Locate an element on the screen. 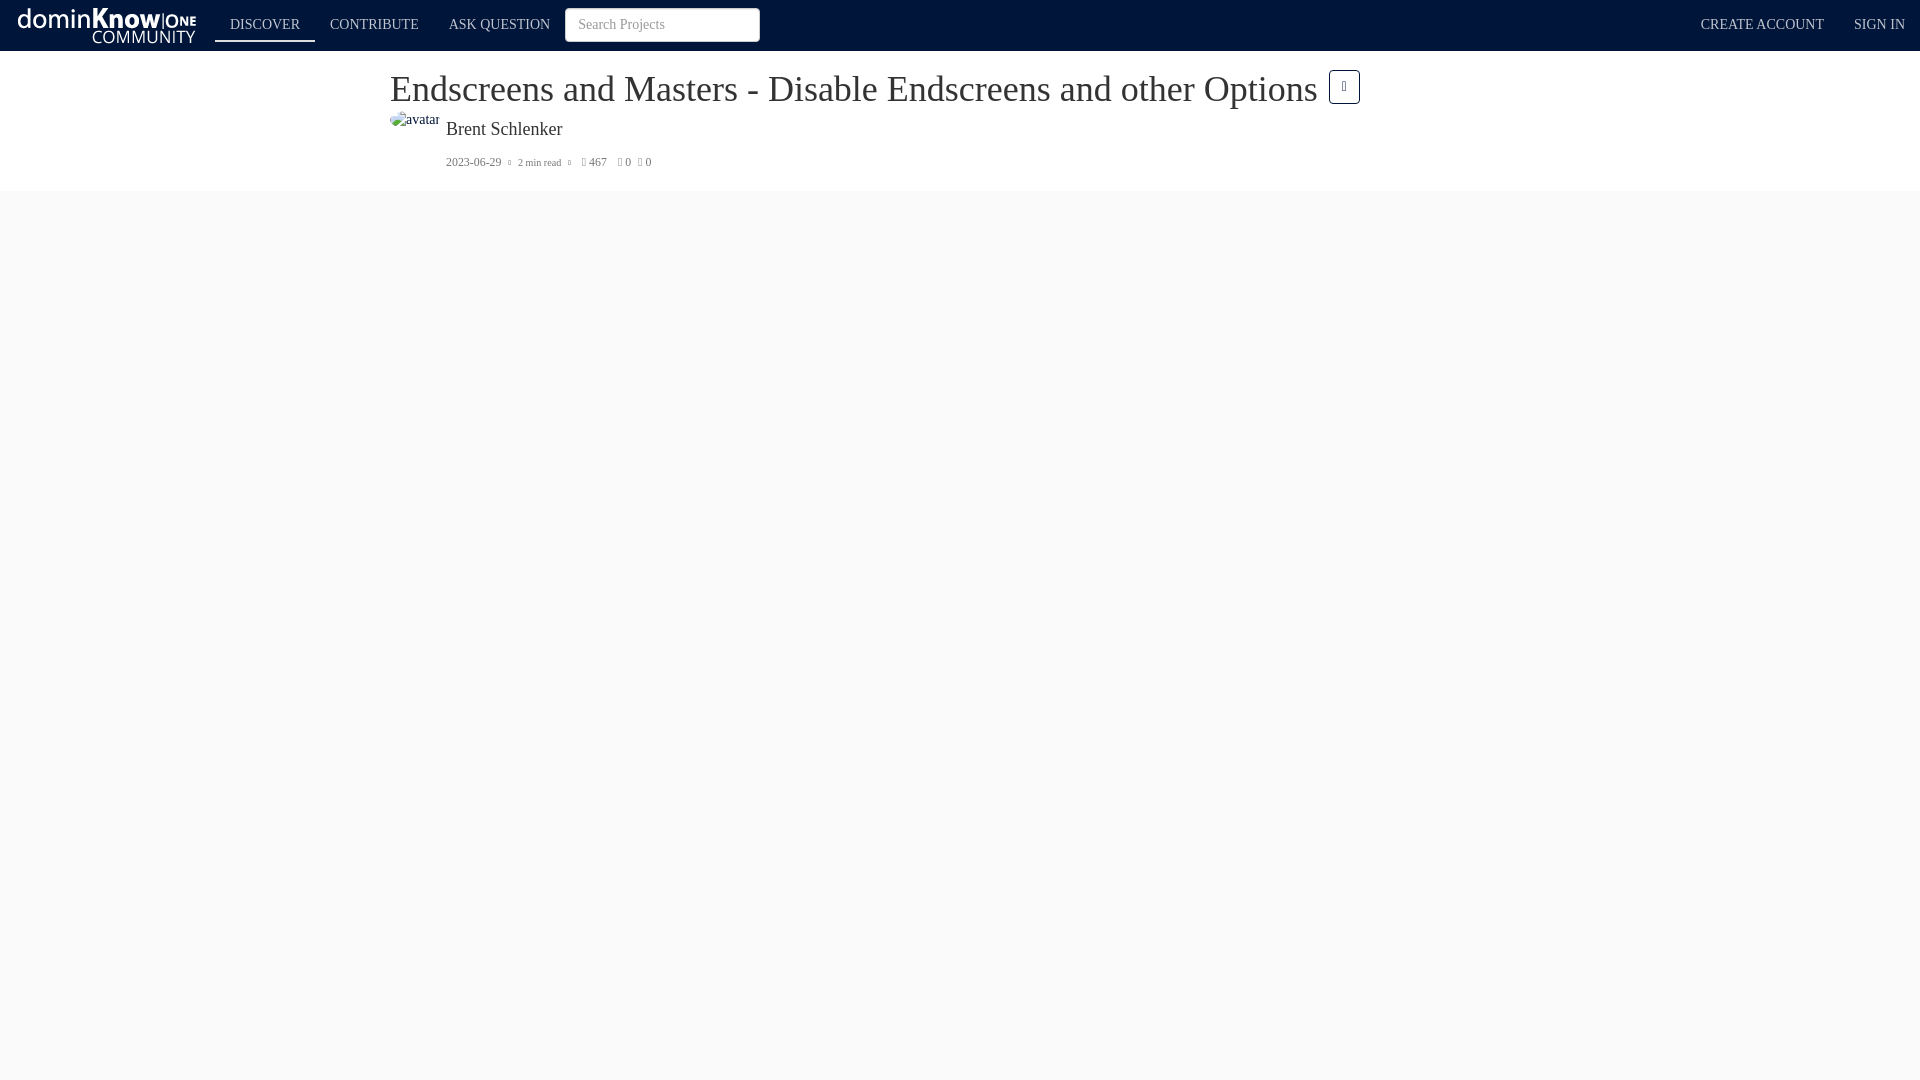  CREATE ACCOUNT is located at coordinates (1762, 24).